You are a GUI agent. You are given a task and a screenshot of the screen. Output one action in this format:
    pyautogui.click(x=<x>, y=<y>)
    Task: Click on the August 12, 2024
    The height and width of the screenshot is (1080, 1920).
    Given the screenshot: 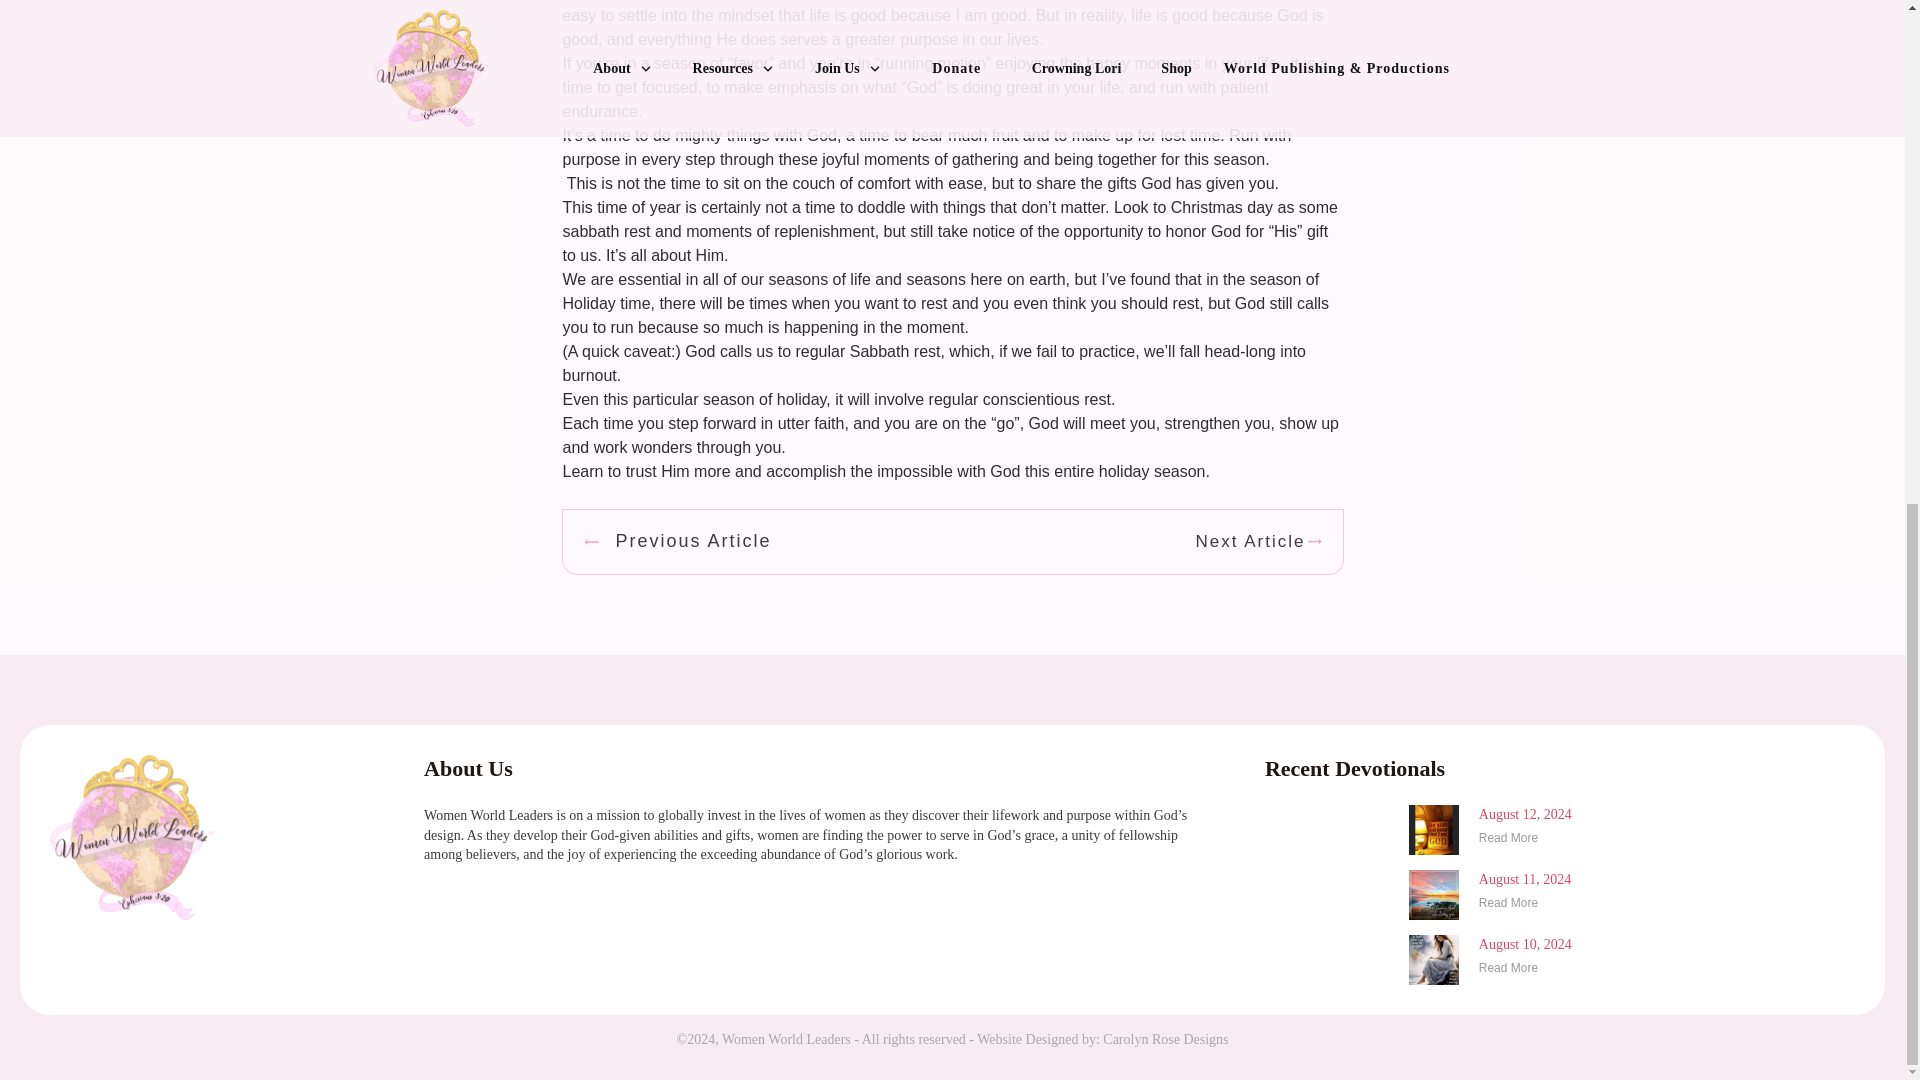 What is the action you would take?
    pyautogui.click(x=1525, y=814)
    